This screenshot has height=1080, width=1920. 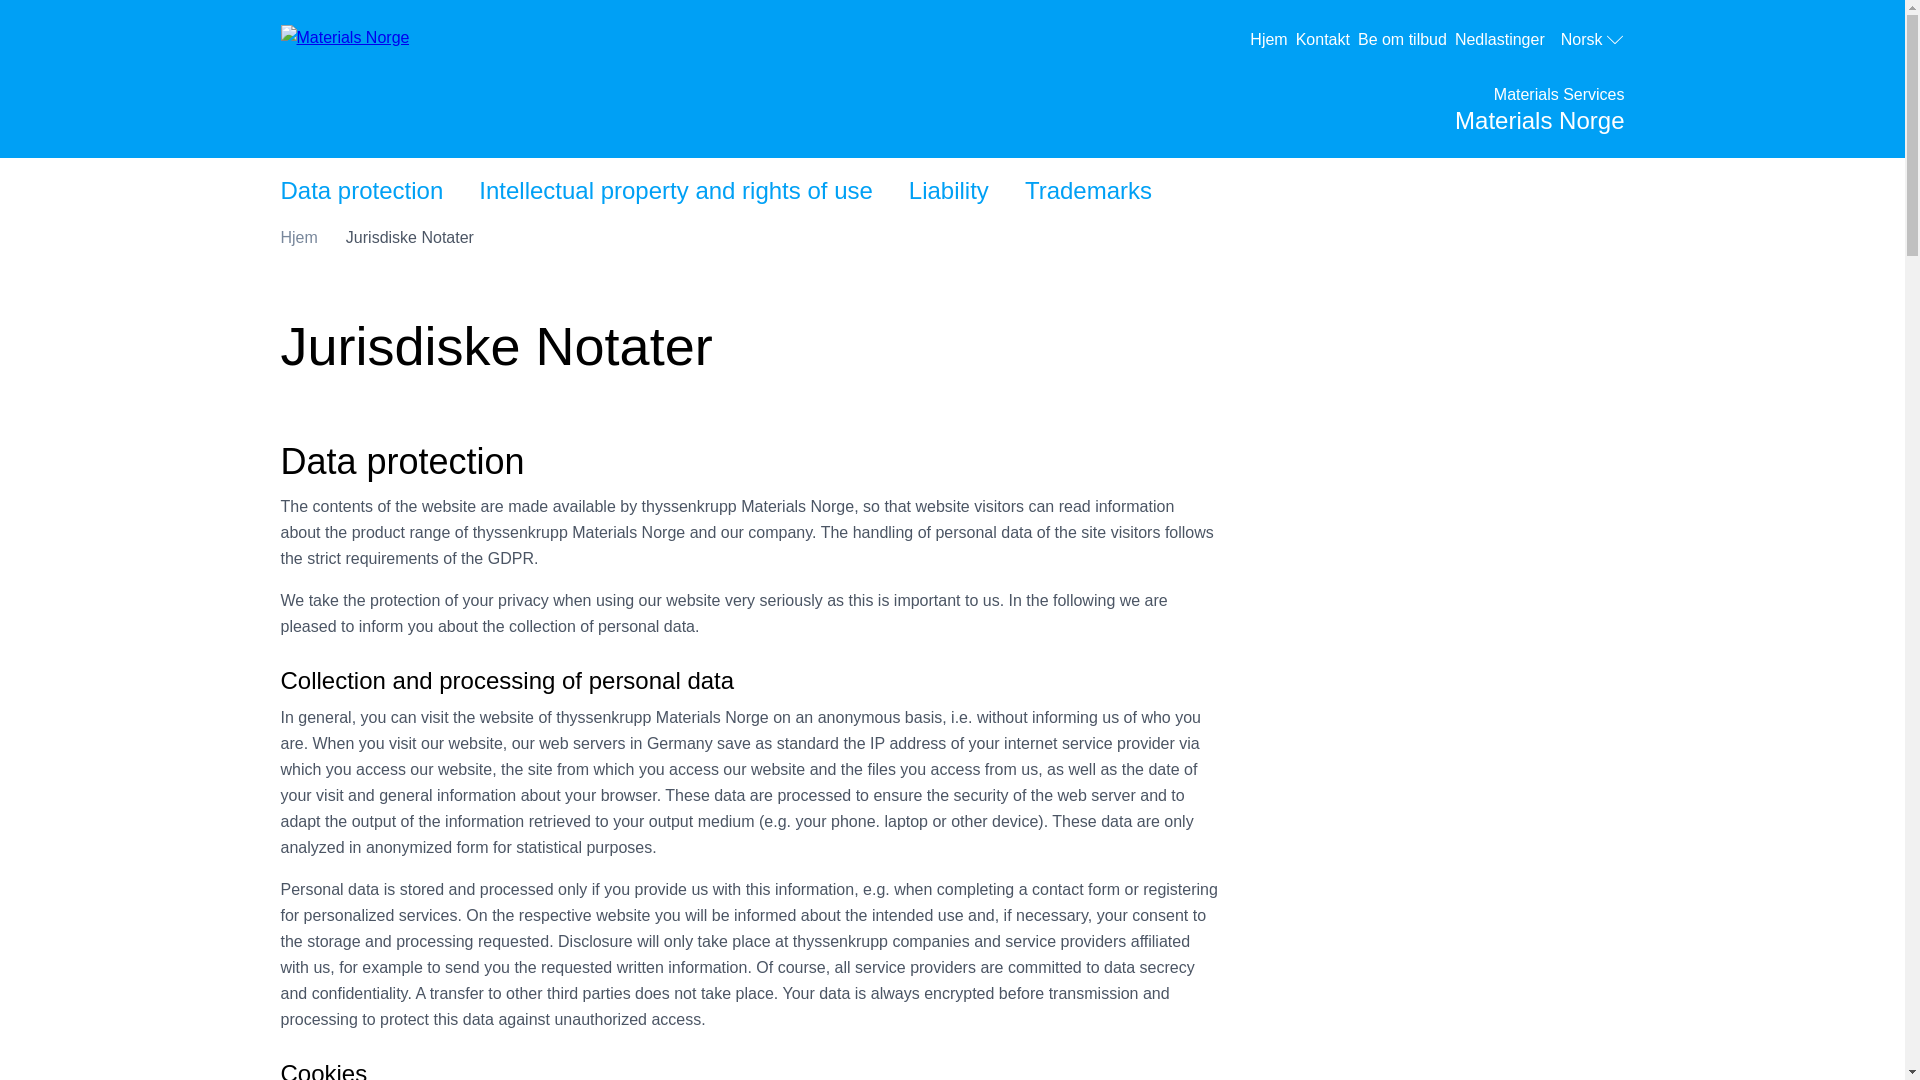 I want to click on Hjem, so click(x=1272, y=40).